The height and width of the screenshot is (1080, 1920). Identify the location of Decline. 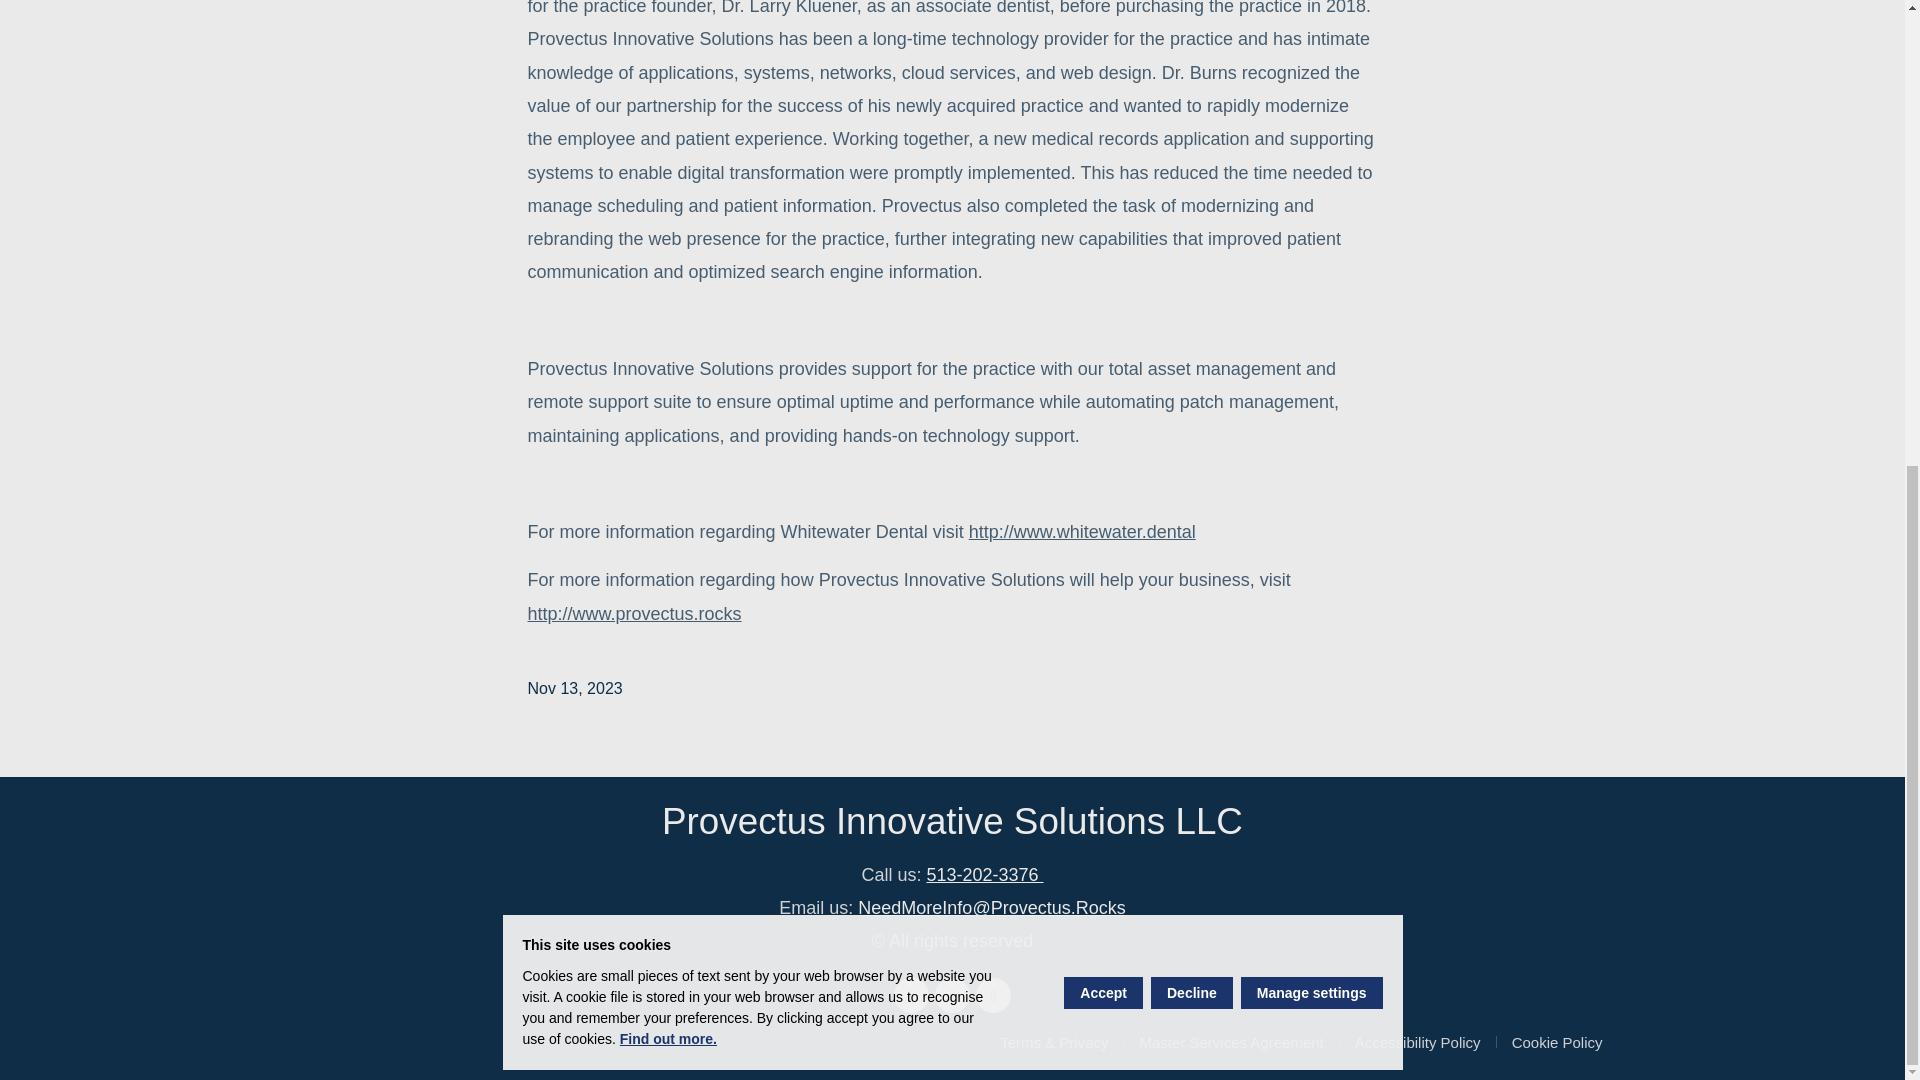
(1191, 178).